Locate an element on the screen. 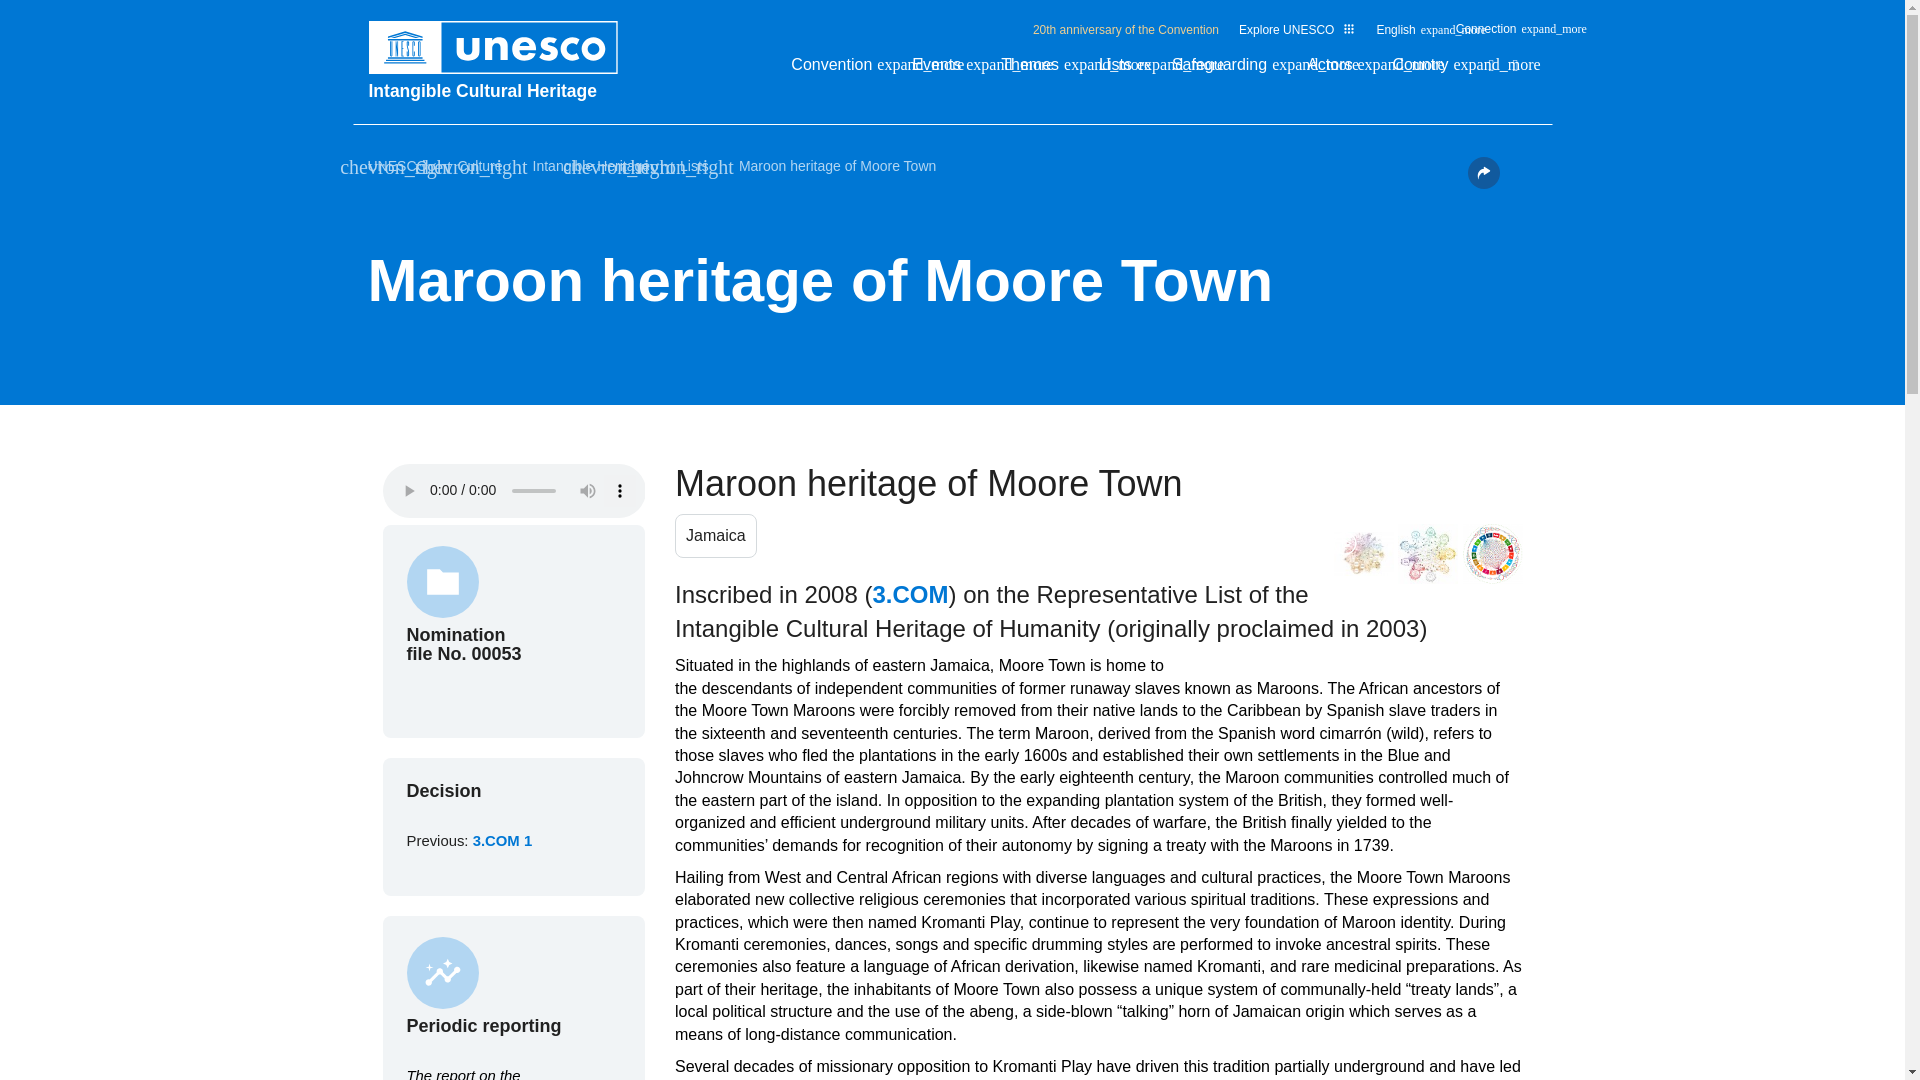  Safeguarding is located at coordinates (1228, 70).